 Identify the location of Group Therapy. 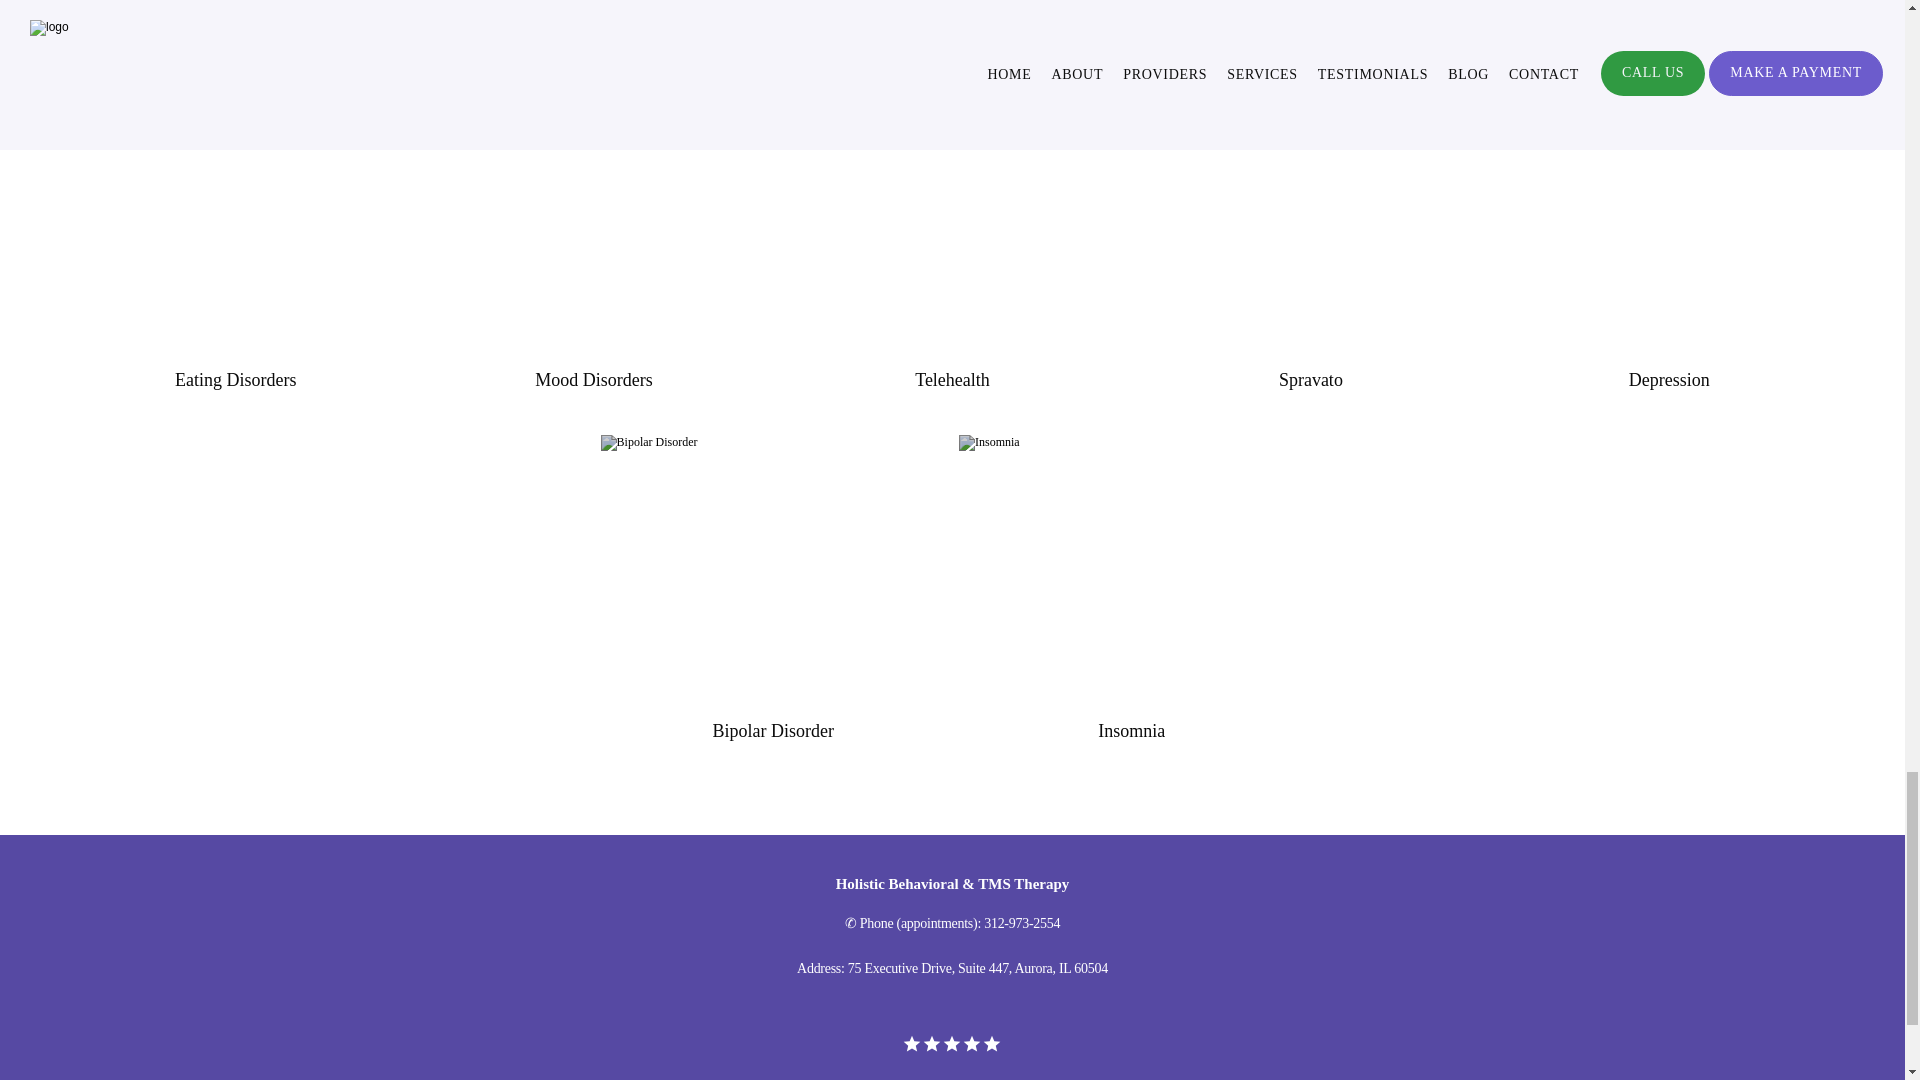
(951, 30).